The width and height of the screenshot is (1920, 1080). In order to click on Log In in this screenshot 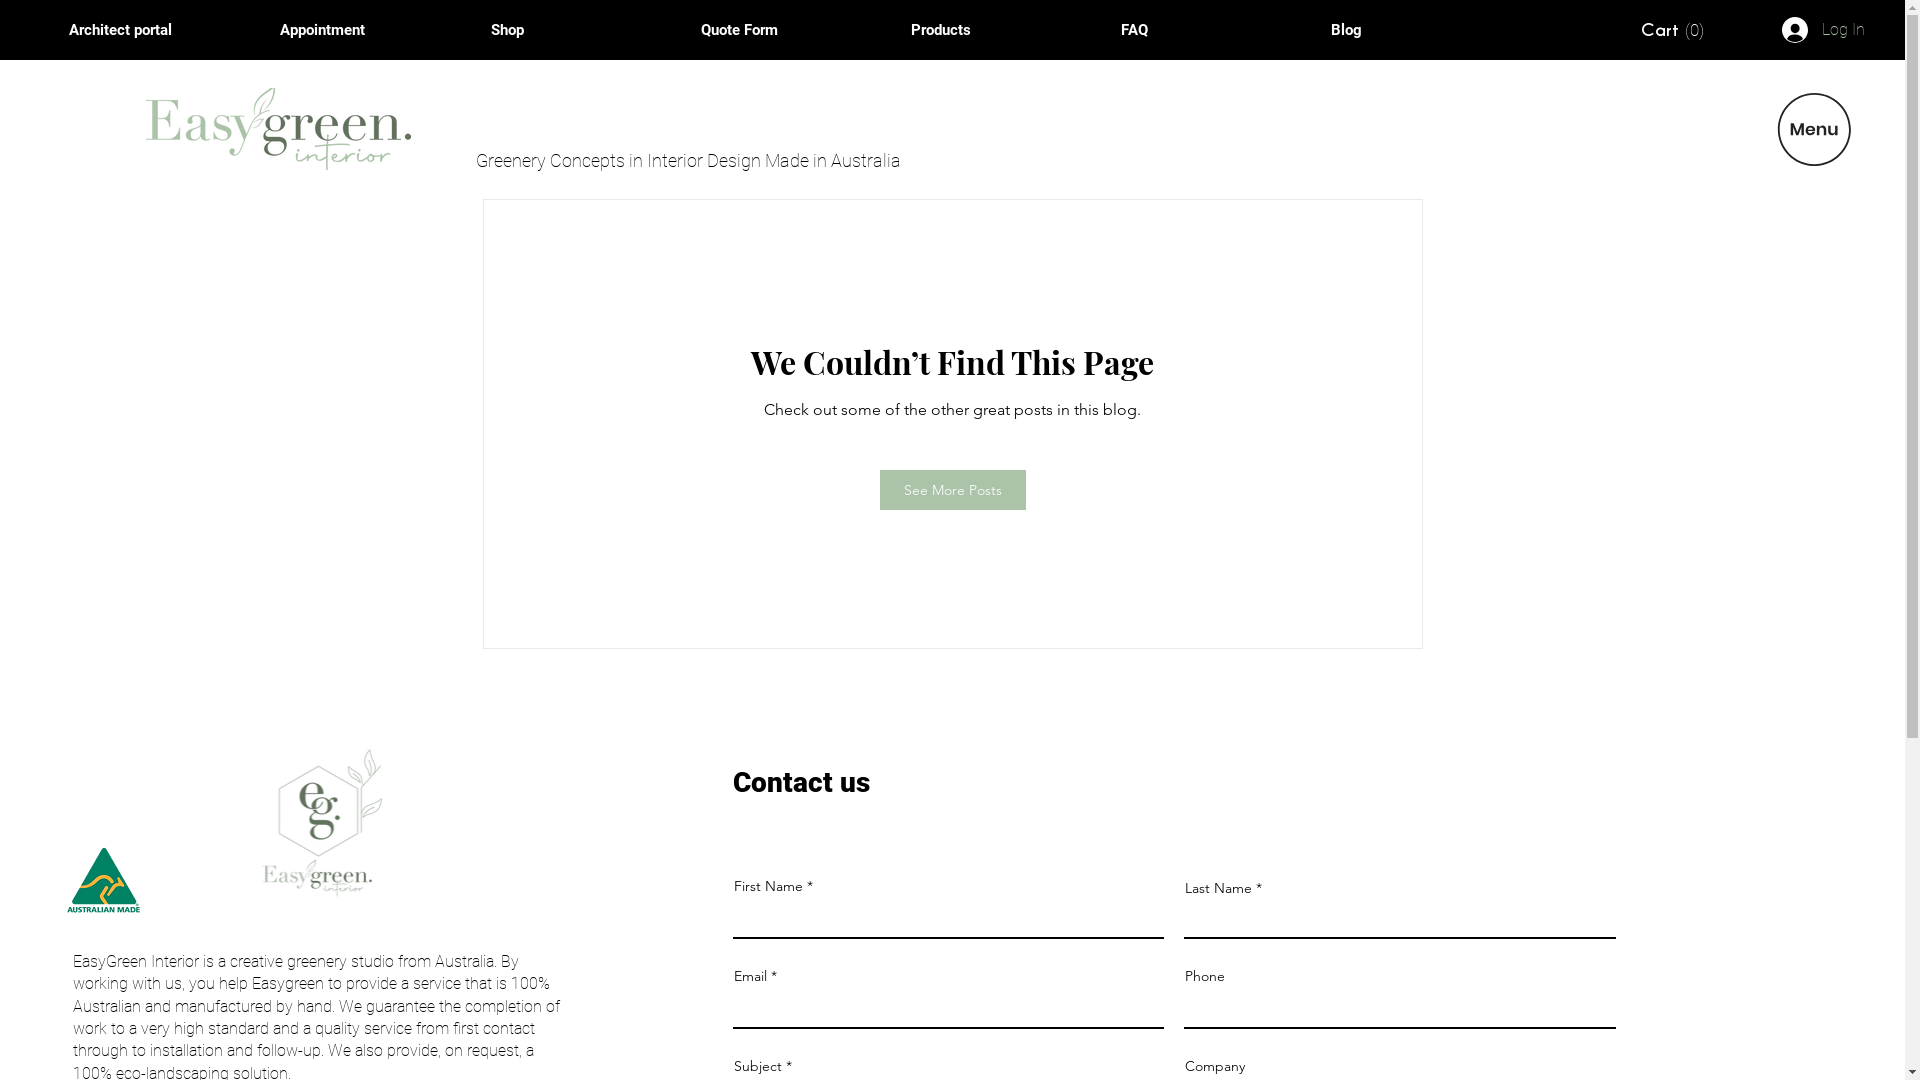, I will do `click(1824, 30)`.